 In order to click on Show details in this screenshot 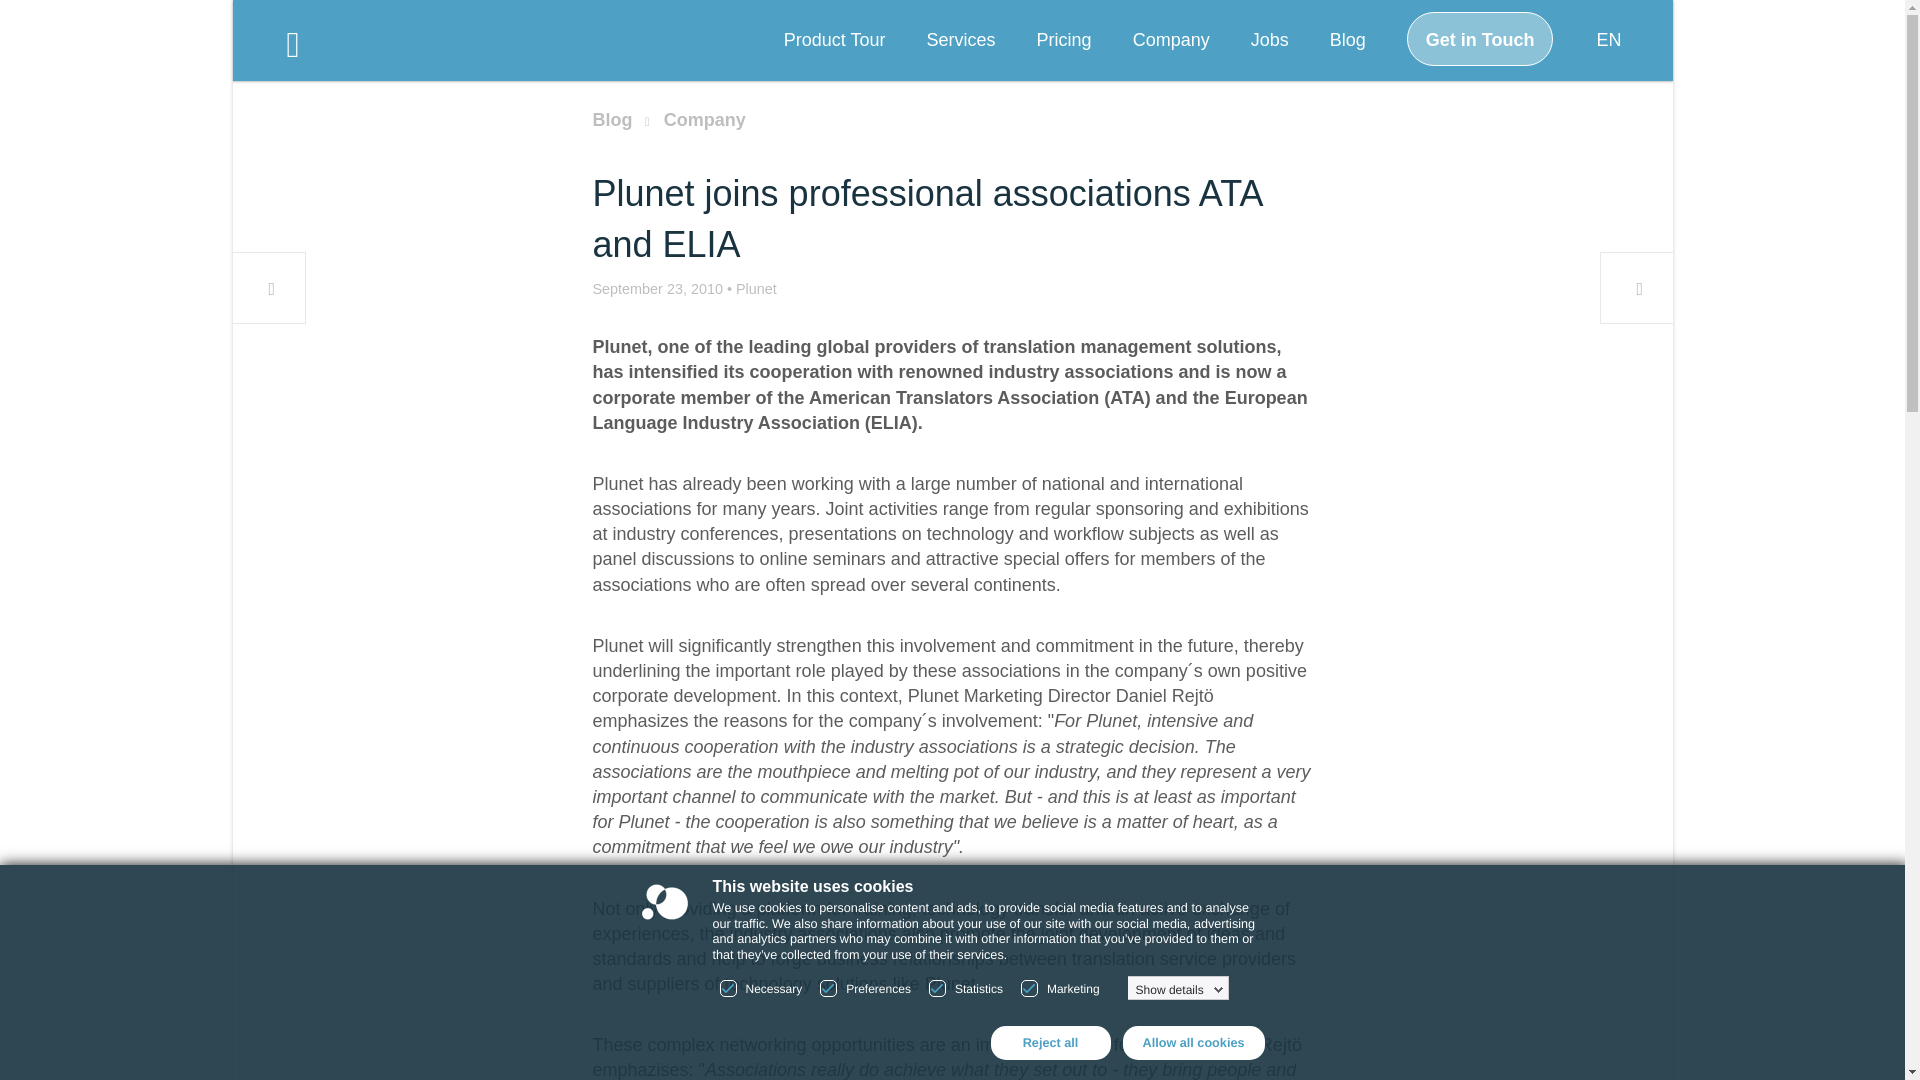, I will do `click(1180, 989)`.